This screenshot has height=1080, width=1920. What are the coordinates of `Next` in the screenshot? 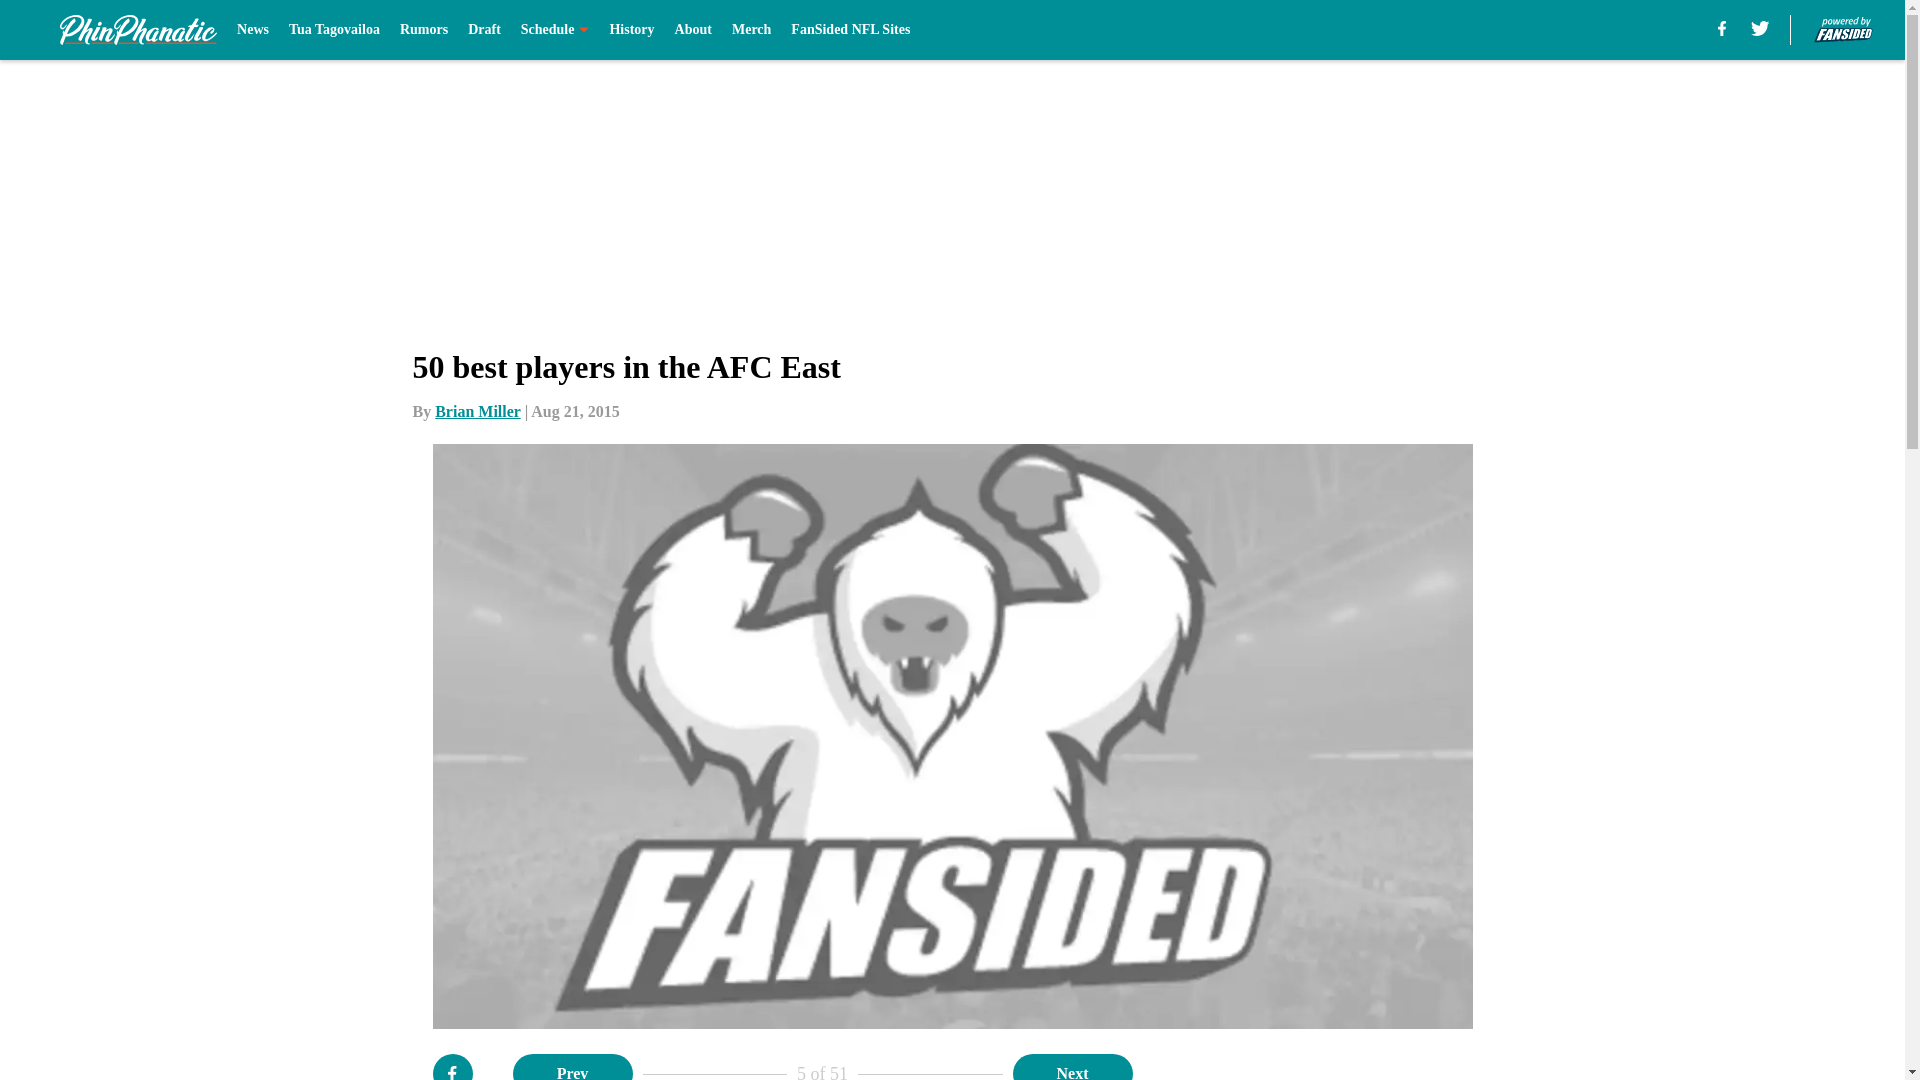 It's located at (1072, 1067).